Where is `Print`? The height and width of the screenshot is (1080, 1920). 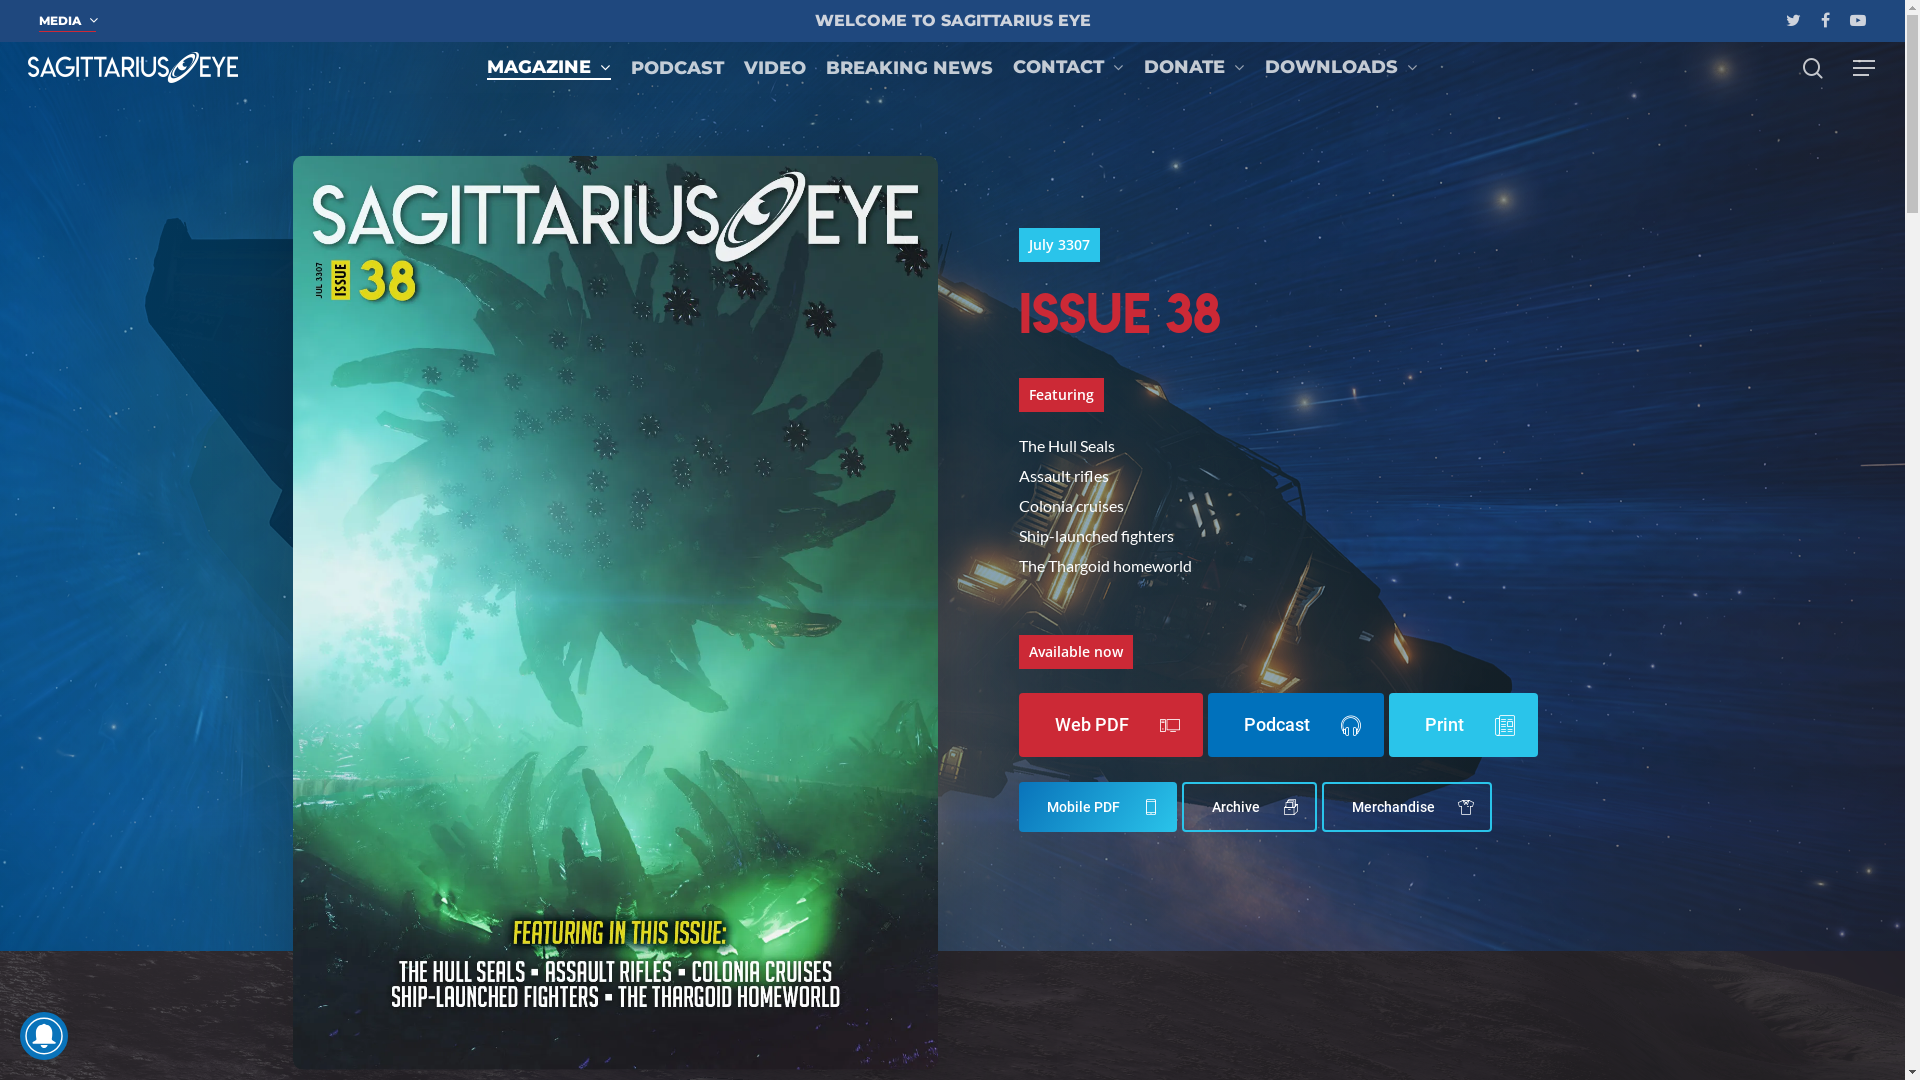
Print is located at coordinates (1464, 725).